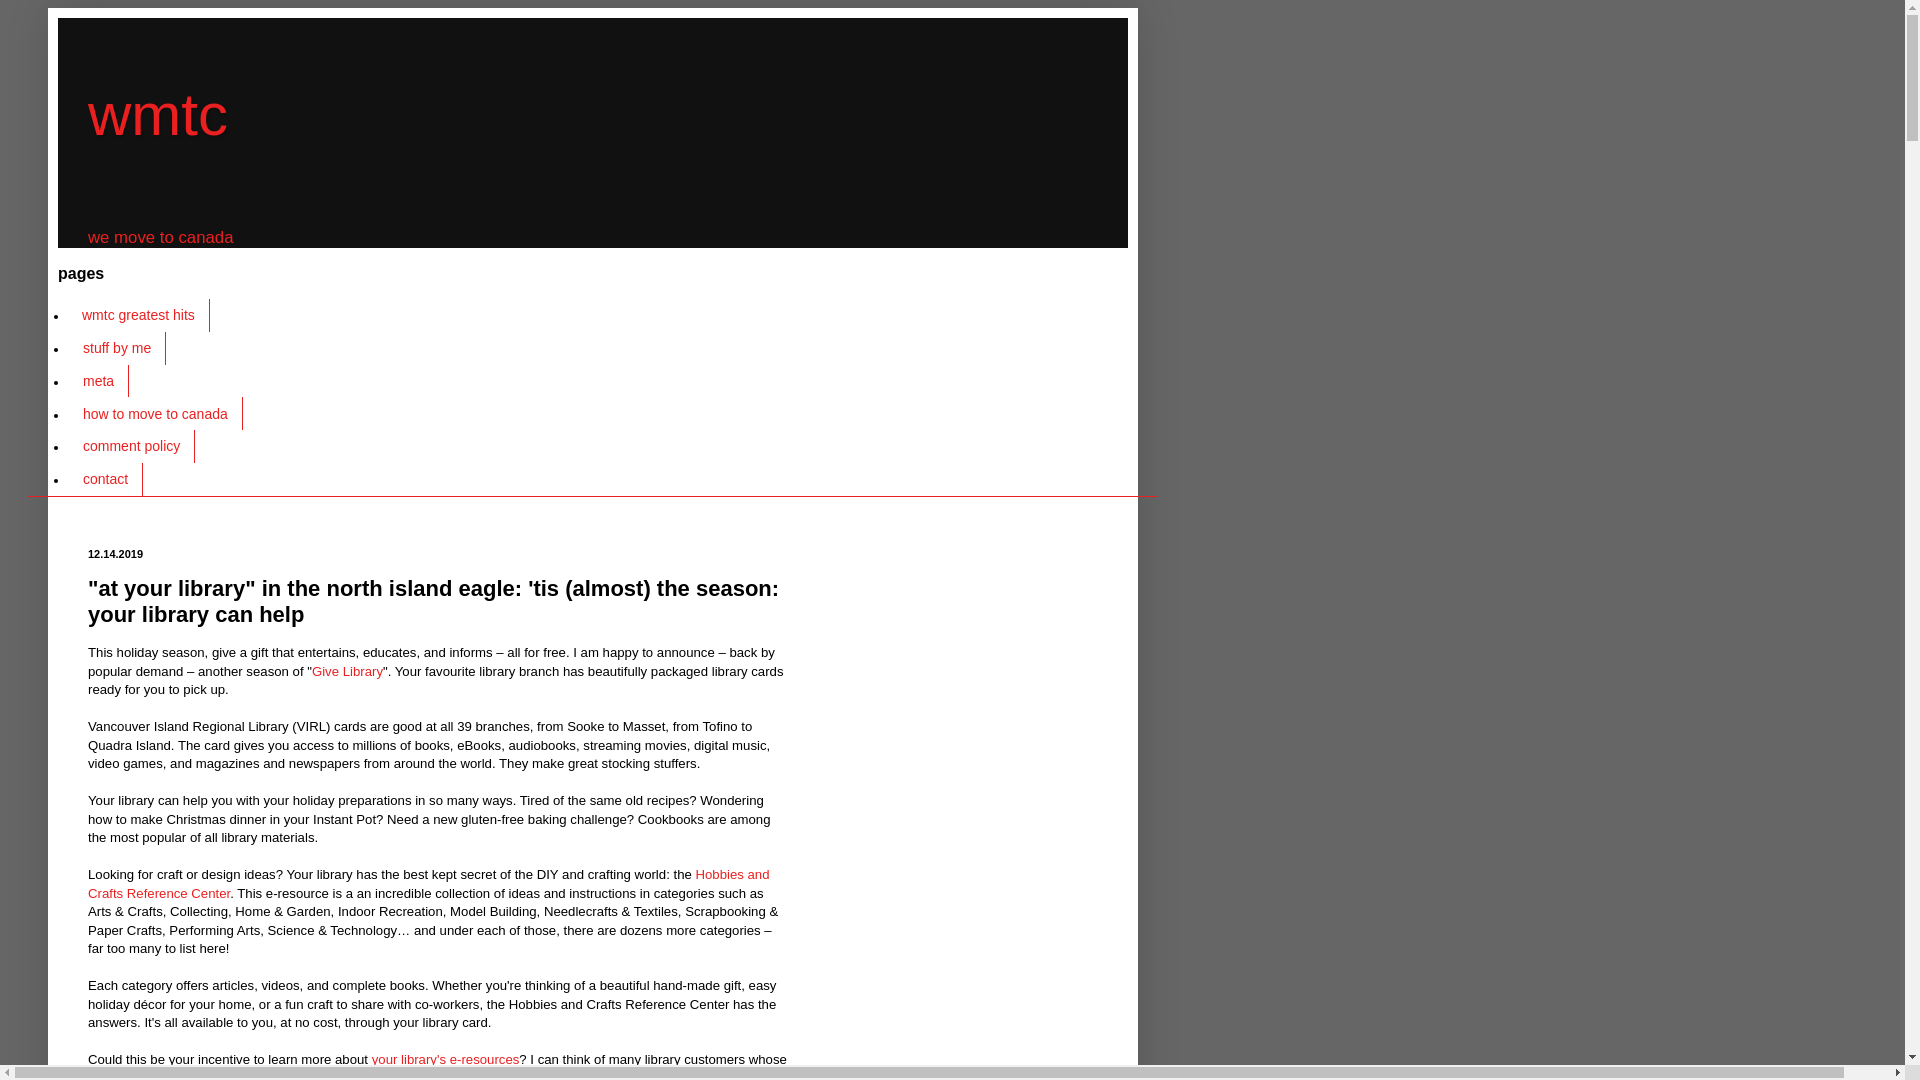 The image size is (1920, 1080). Describe the element at coordinates (158, 114) in the screenshot. I see `wmtc` at that location.